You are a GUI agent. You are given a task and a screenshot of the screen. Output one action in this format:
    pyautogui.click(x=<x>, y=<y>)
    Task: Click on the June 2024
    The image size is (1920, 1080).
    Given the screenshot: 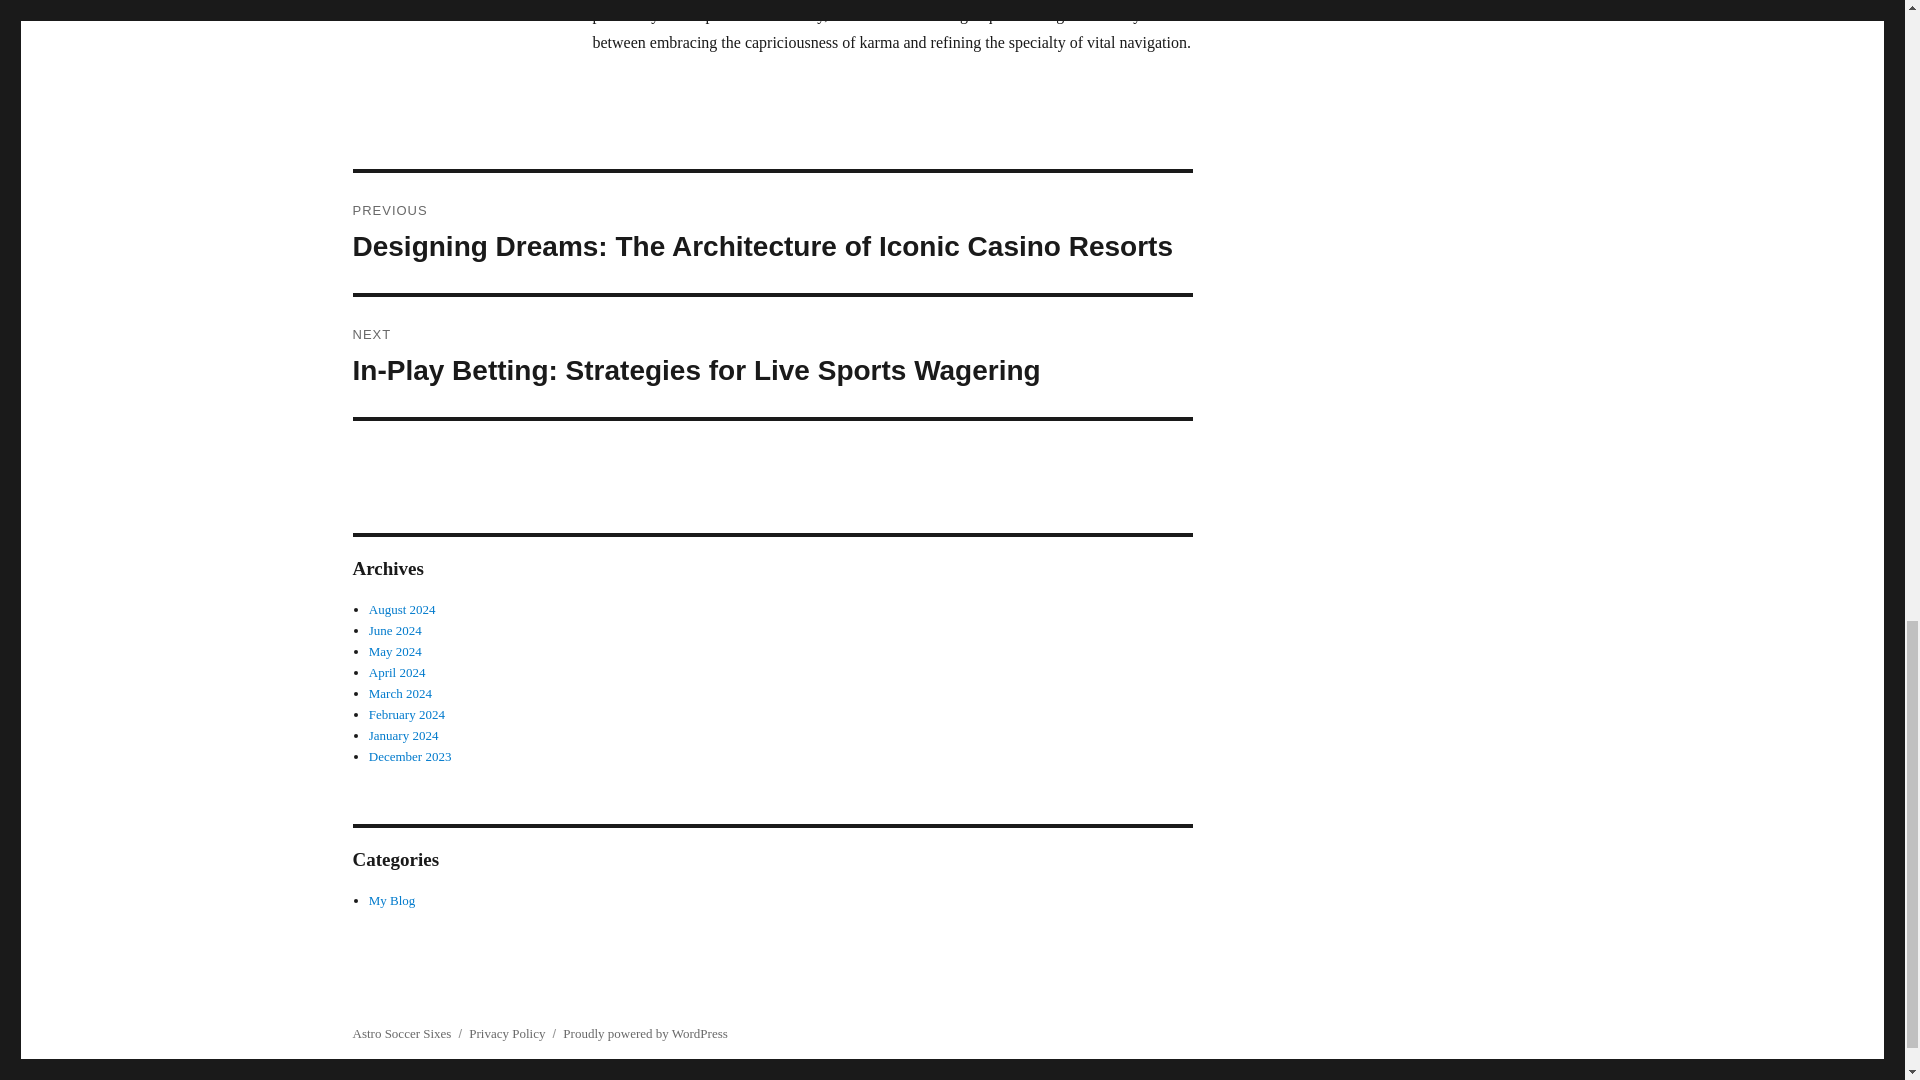 What is the action you would take?
    pyautogui.click(x=395, y=630)
    